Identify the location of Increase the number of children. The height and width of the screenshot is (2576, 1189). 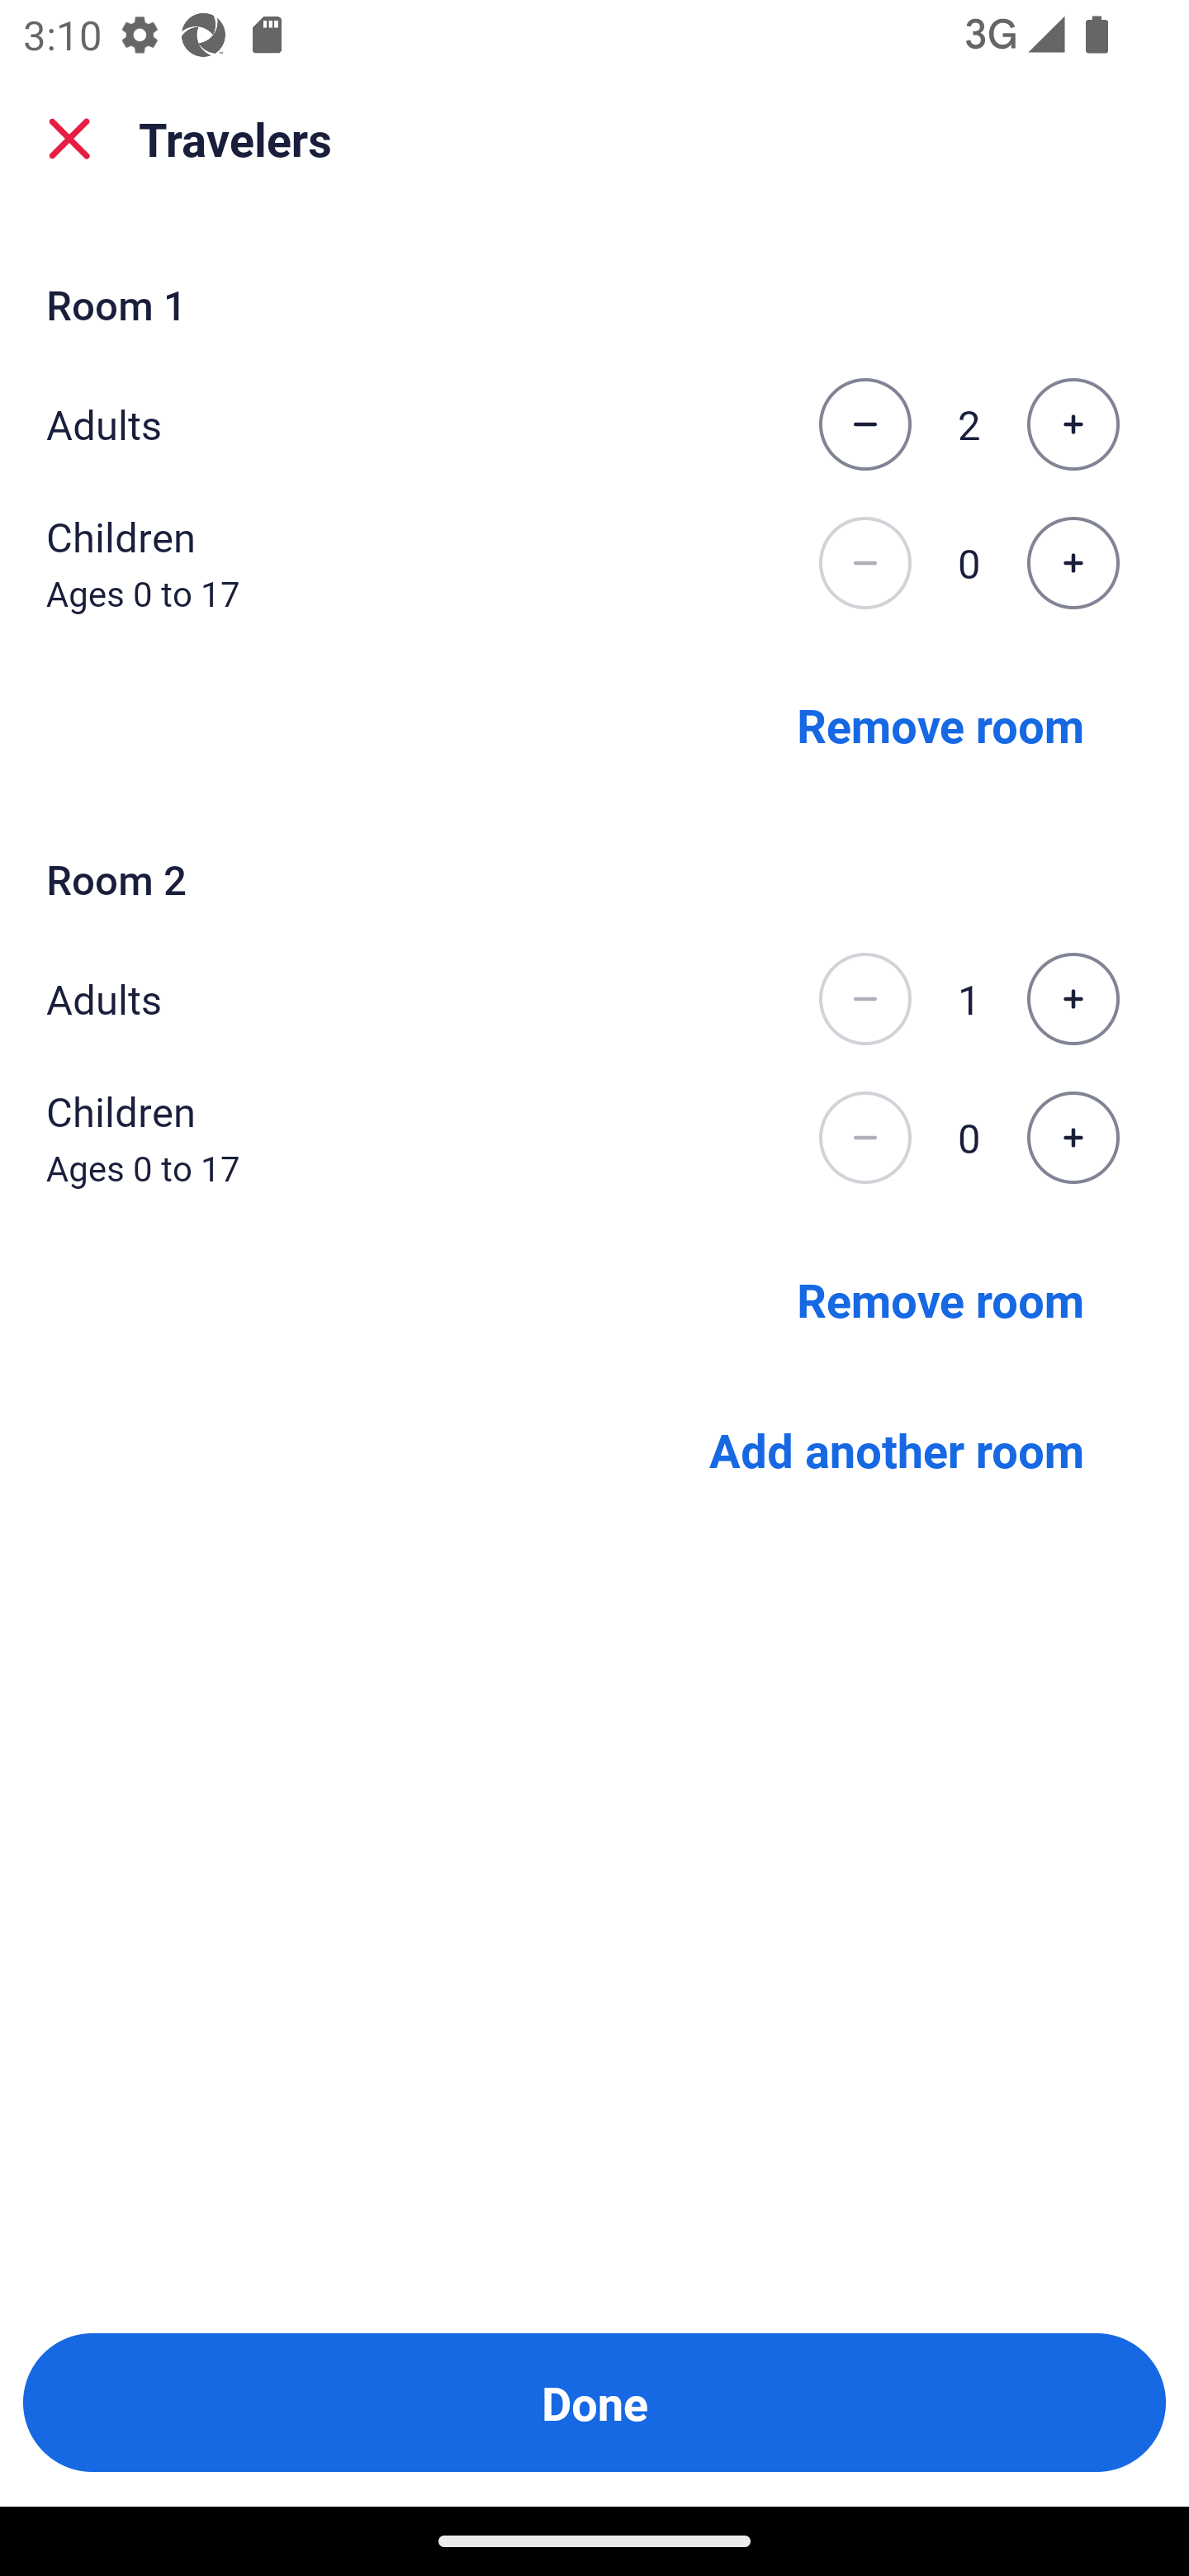
(1073, 1138).